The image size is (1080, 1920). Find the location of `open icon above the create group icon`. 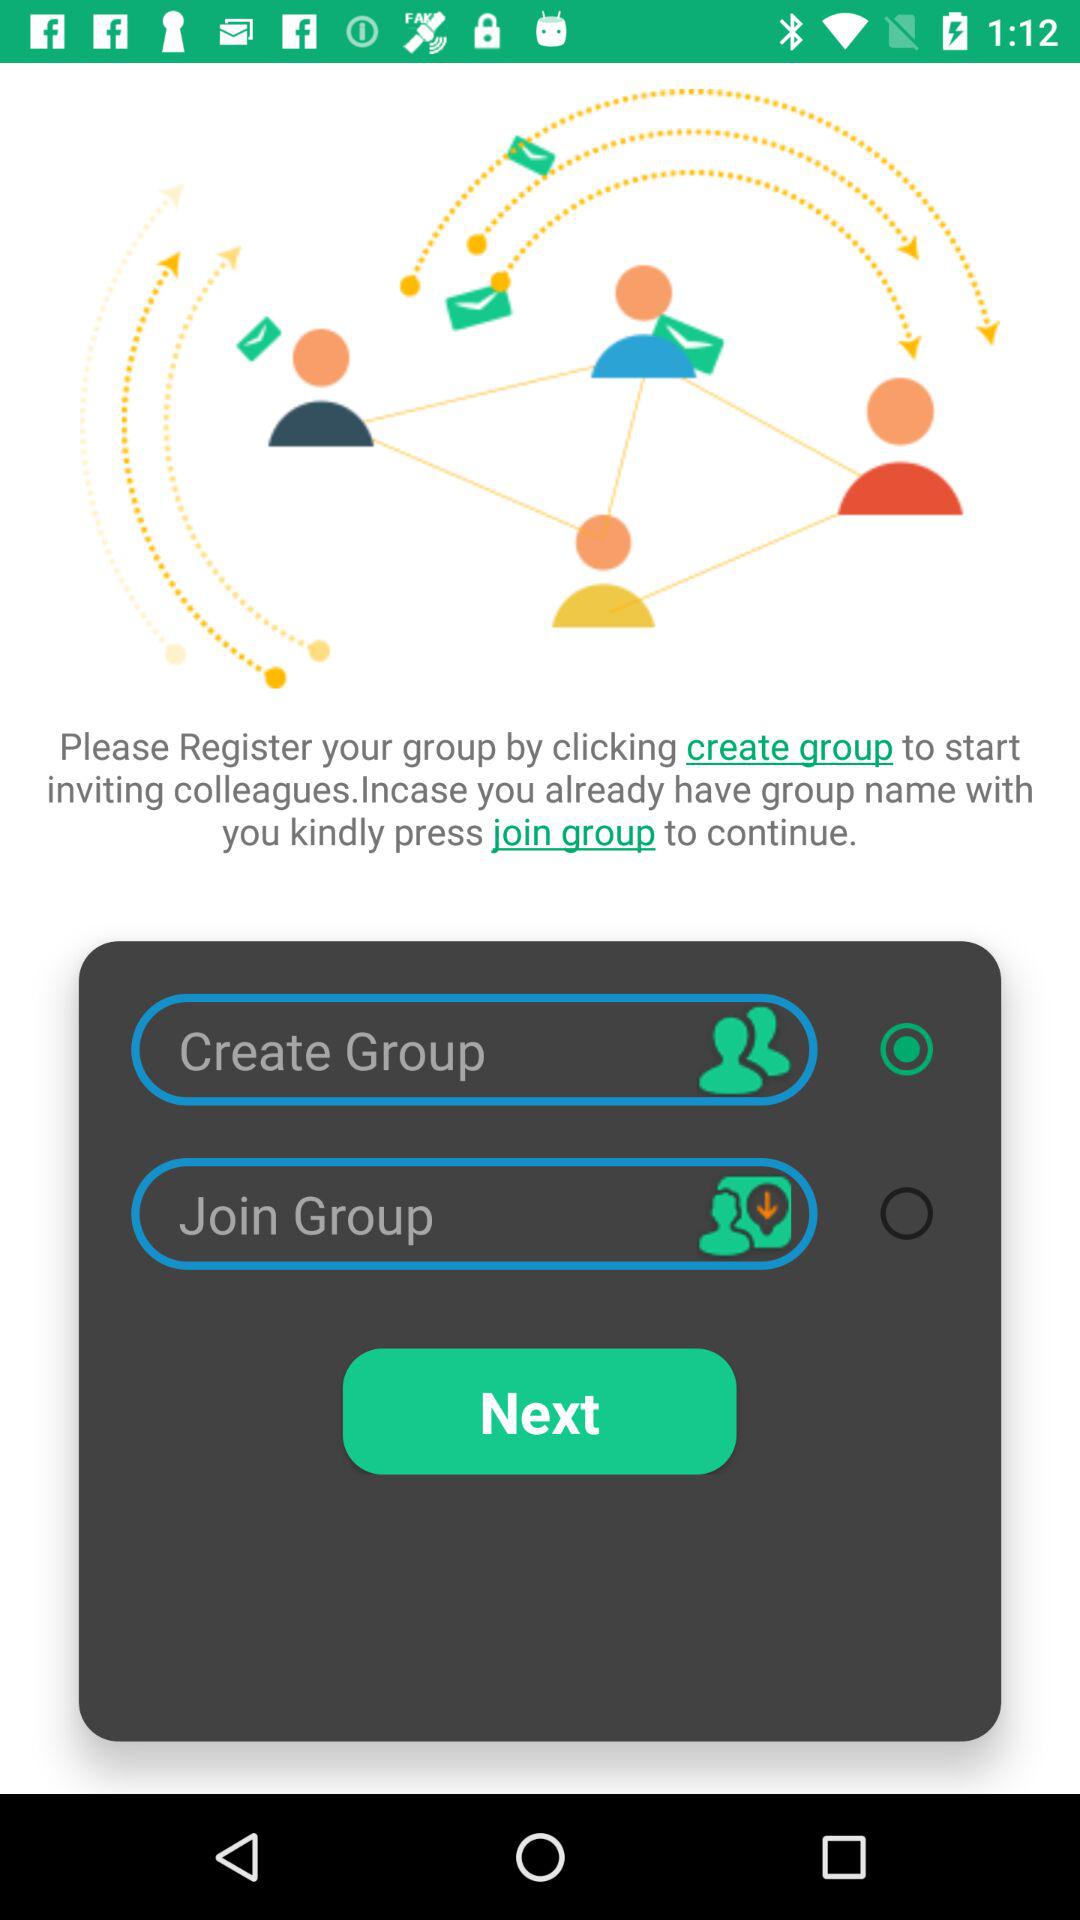

open icon above the create group icon is located at coordinates (540, 788).